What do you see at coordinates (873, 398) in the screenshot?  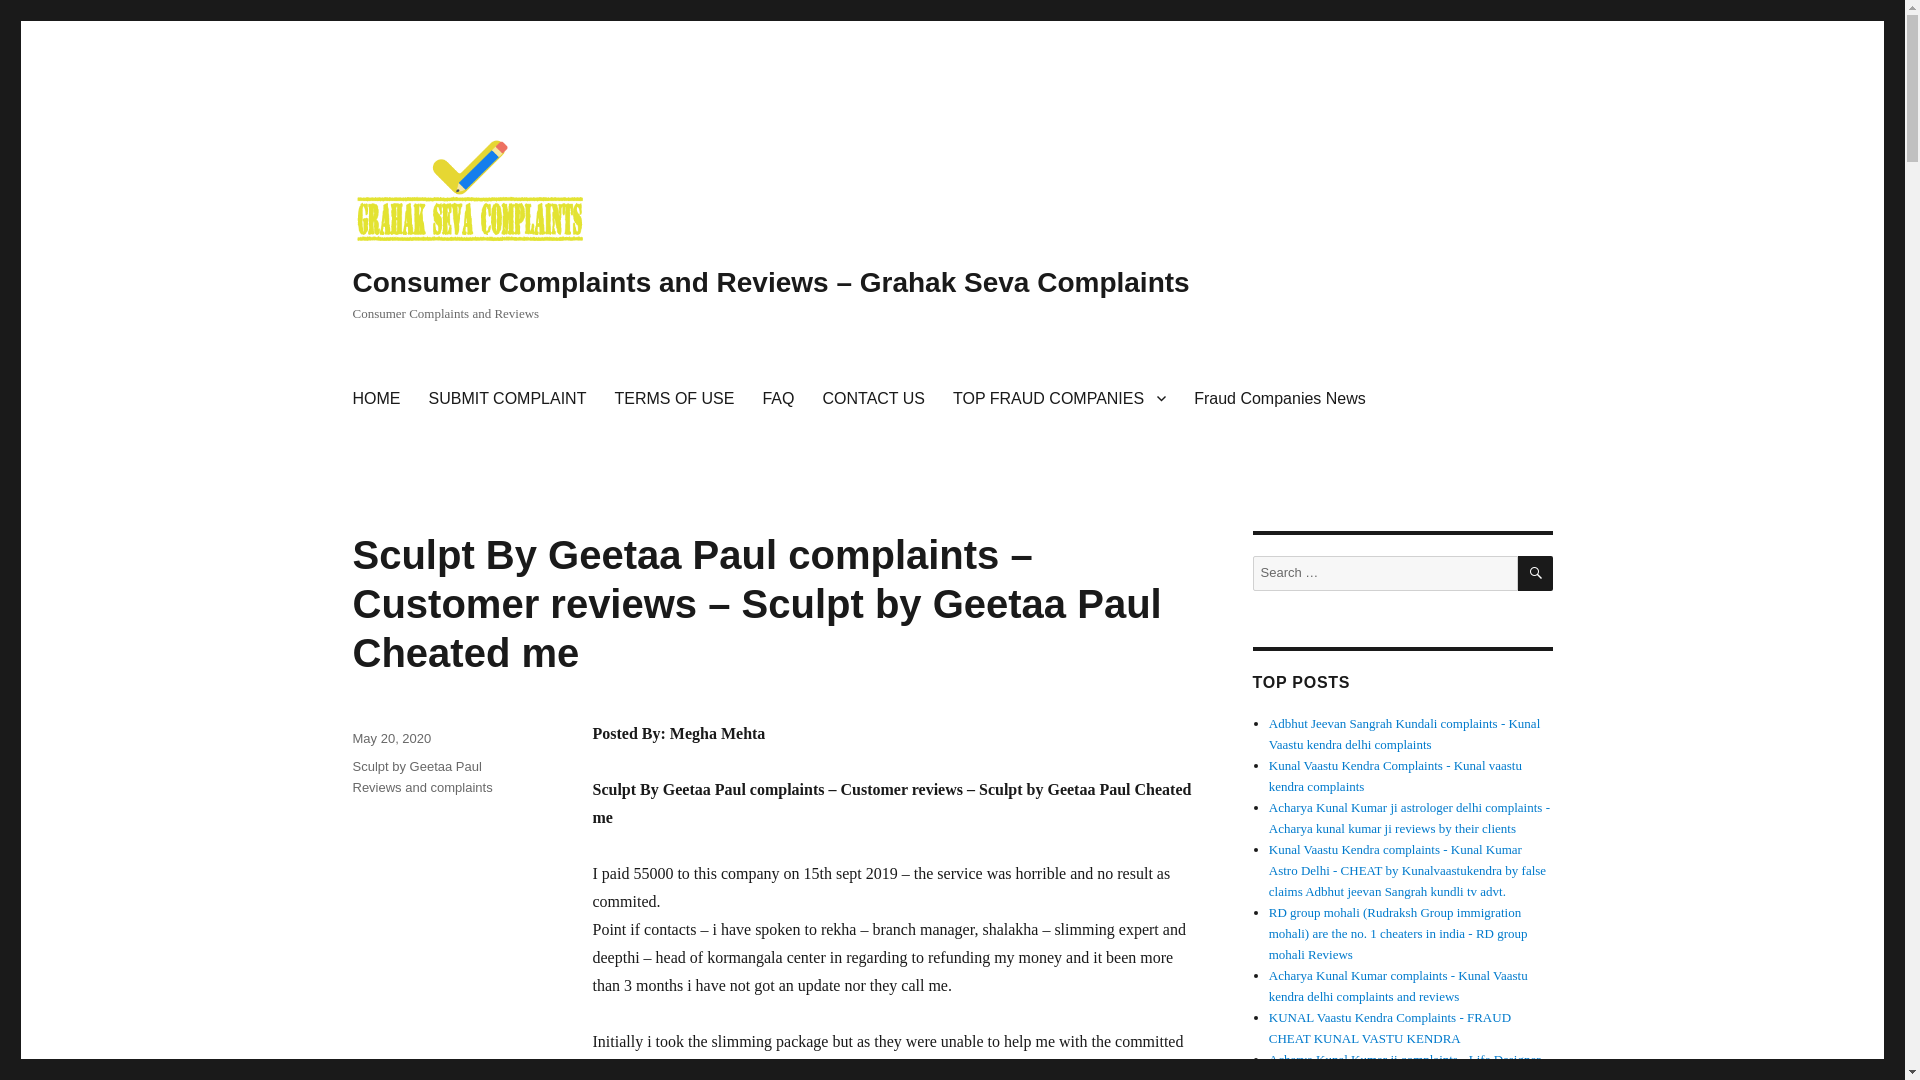 I see `CONTACT US` at bounding box center [873, 398].